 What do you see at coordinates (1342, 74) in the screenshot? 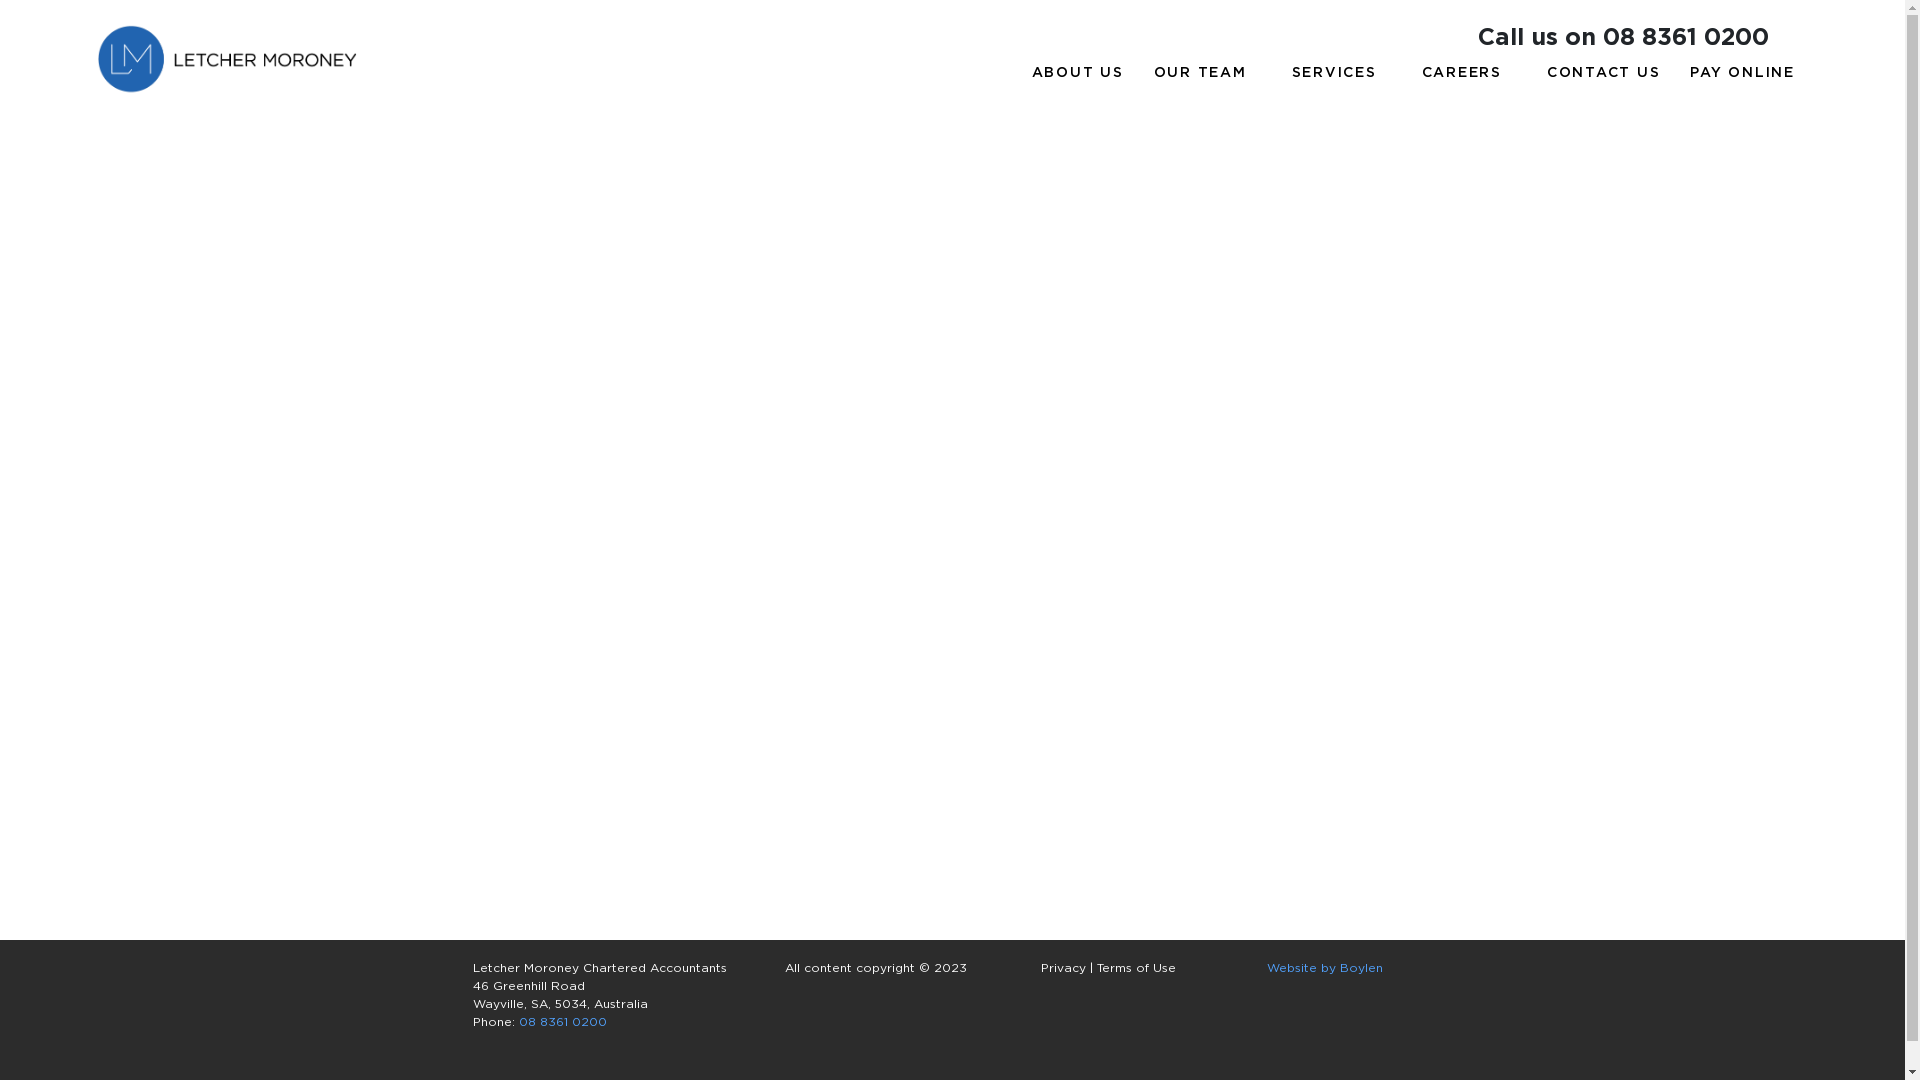
I see `SERVICES` at bounding box center [1342, 74].